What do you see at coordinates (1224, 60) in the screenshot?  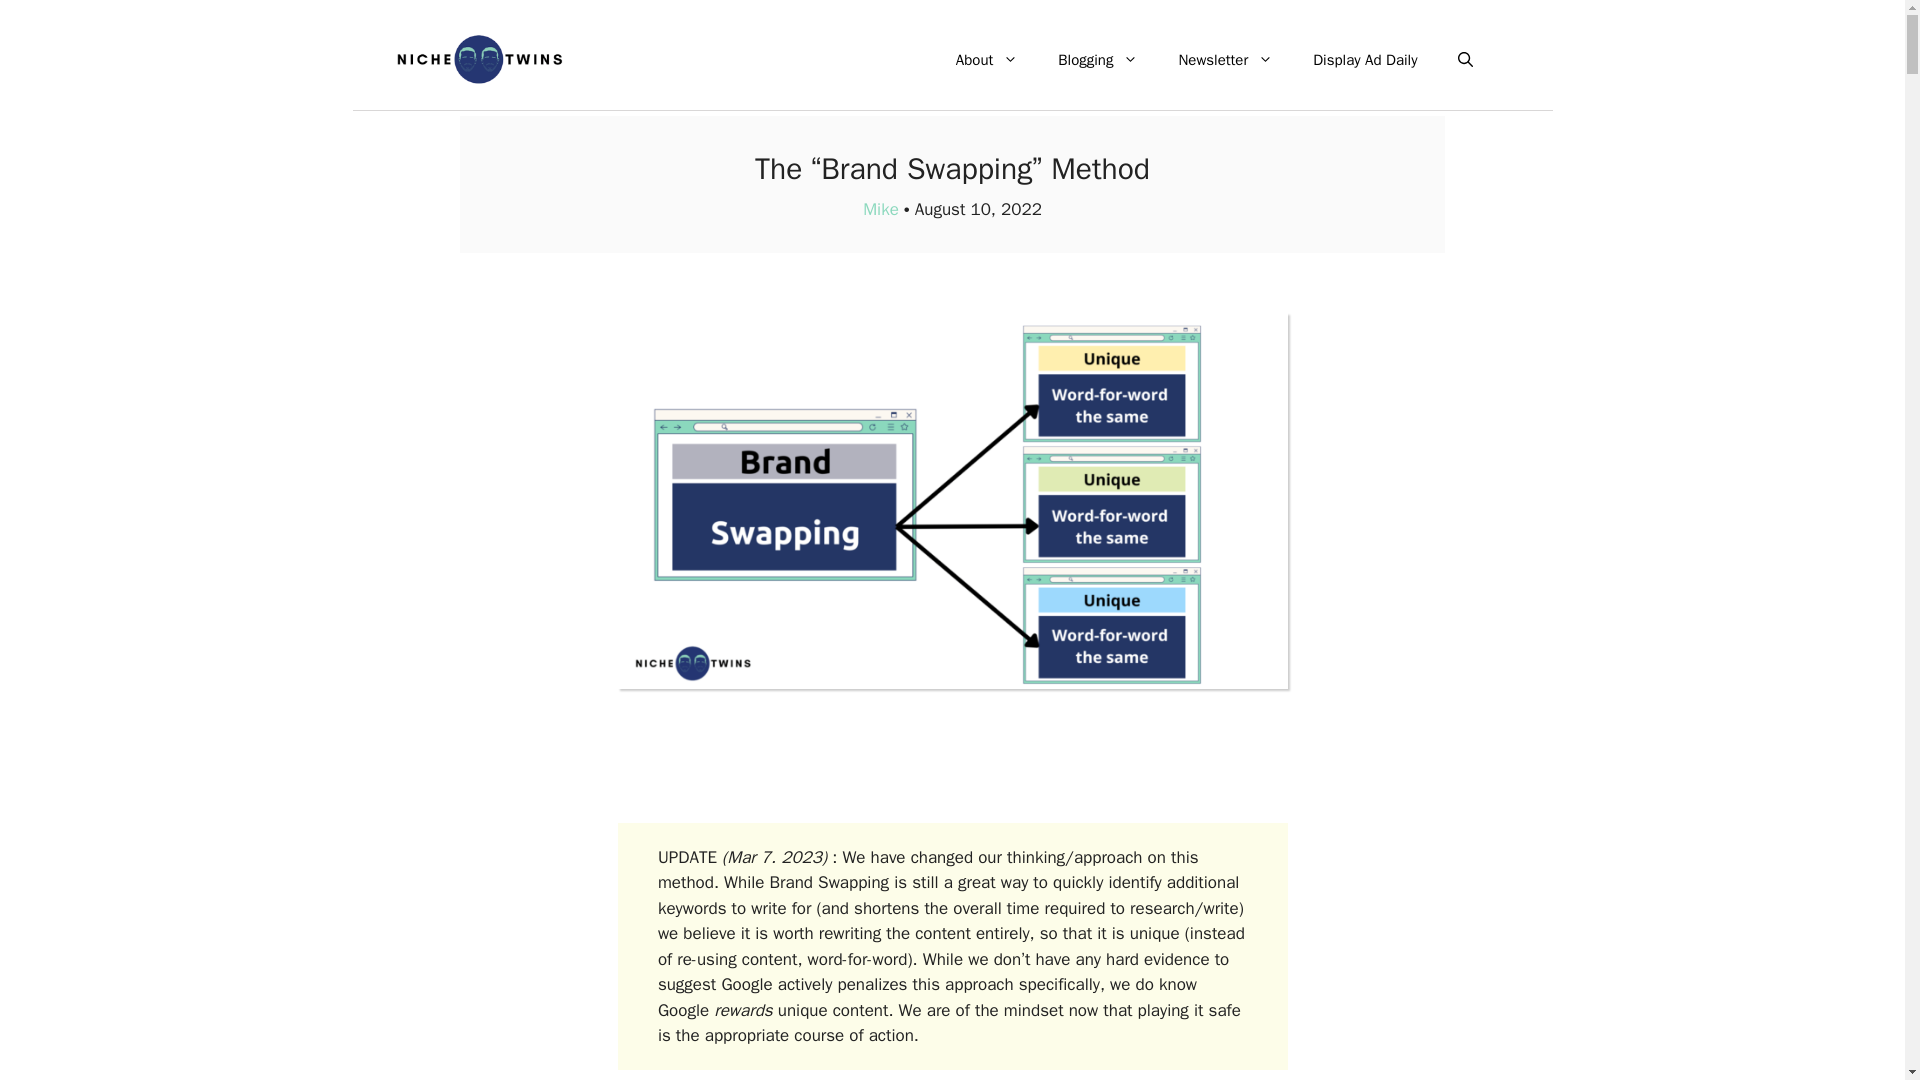 I see `Newsletter` at bounding box center [1224, 60].